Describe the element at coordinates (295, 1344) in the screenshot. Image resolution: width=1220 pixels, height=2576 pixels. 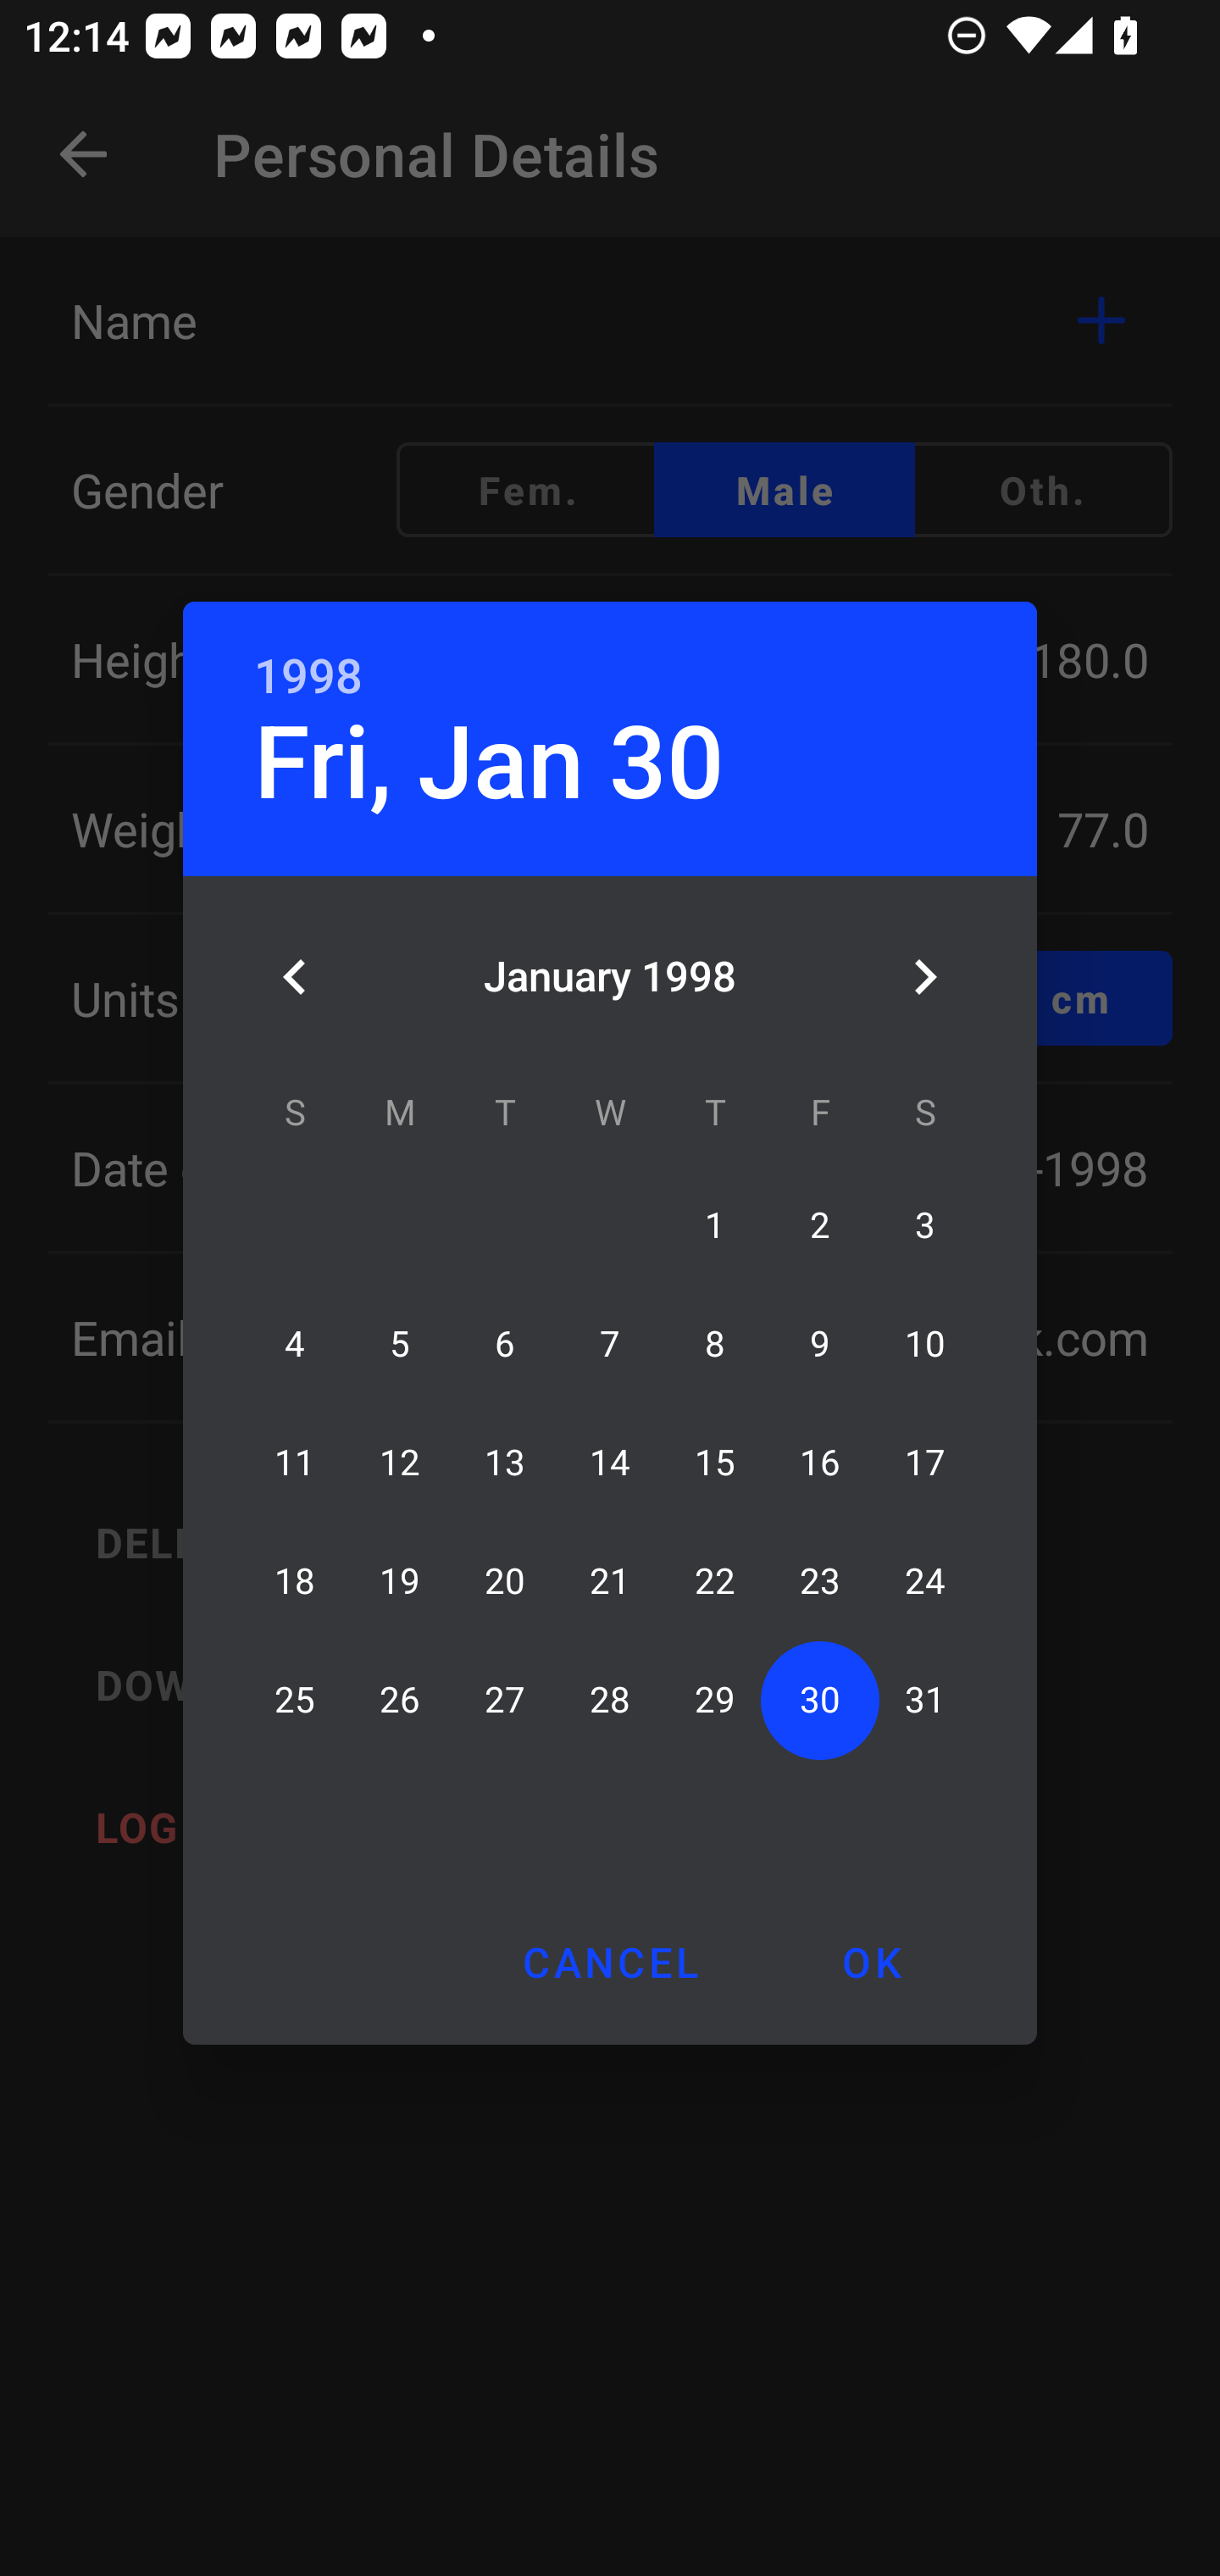
I see `4 04 January 1998` at that location.